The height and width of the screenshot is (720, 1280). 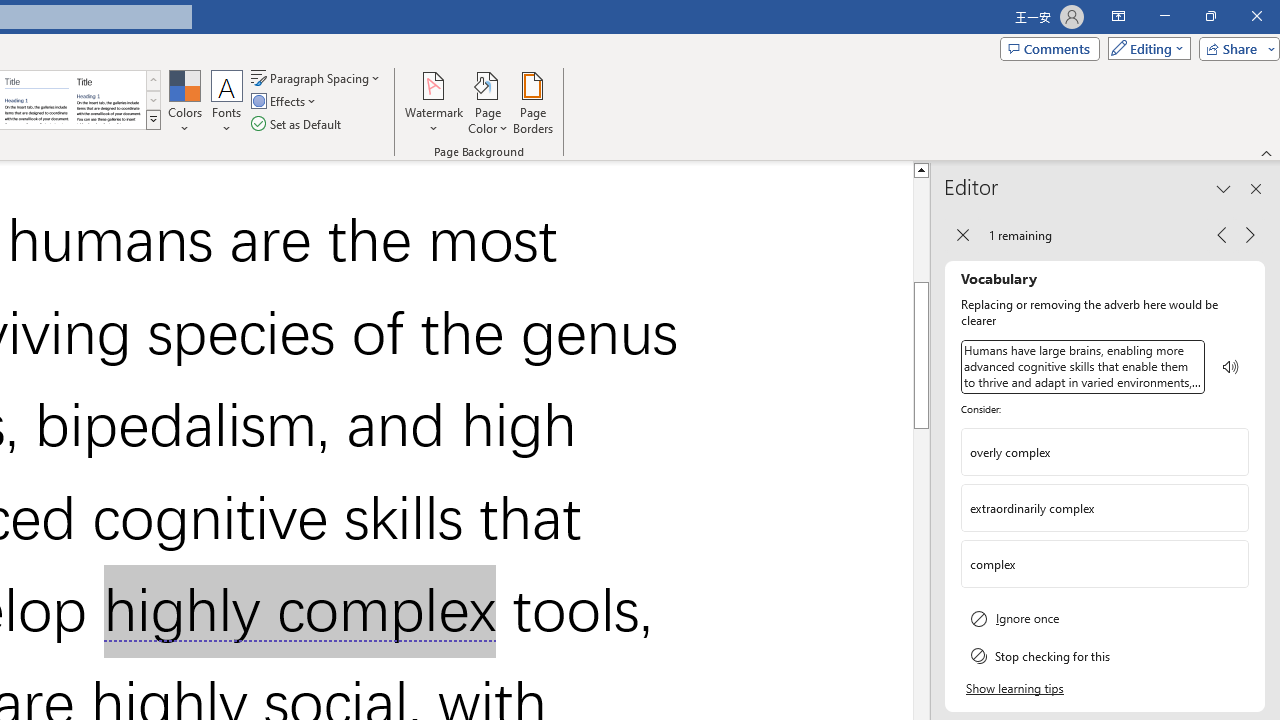 What do you see at coordinates (1210, 16) in the screenshot?
I see `Restore Down` at bounding box center [1210, 16].